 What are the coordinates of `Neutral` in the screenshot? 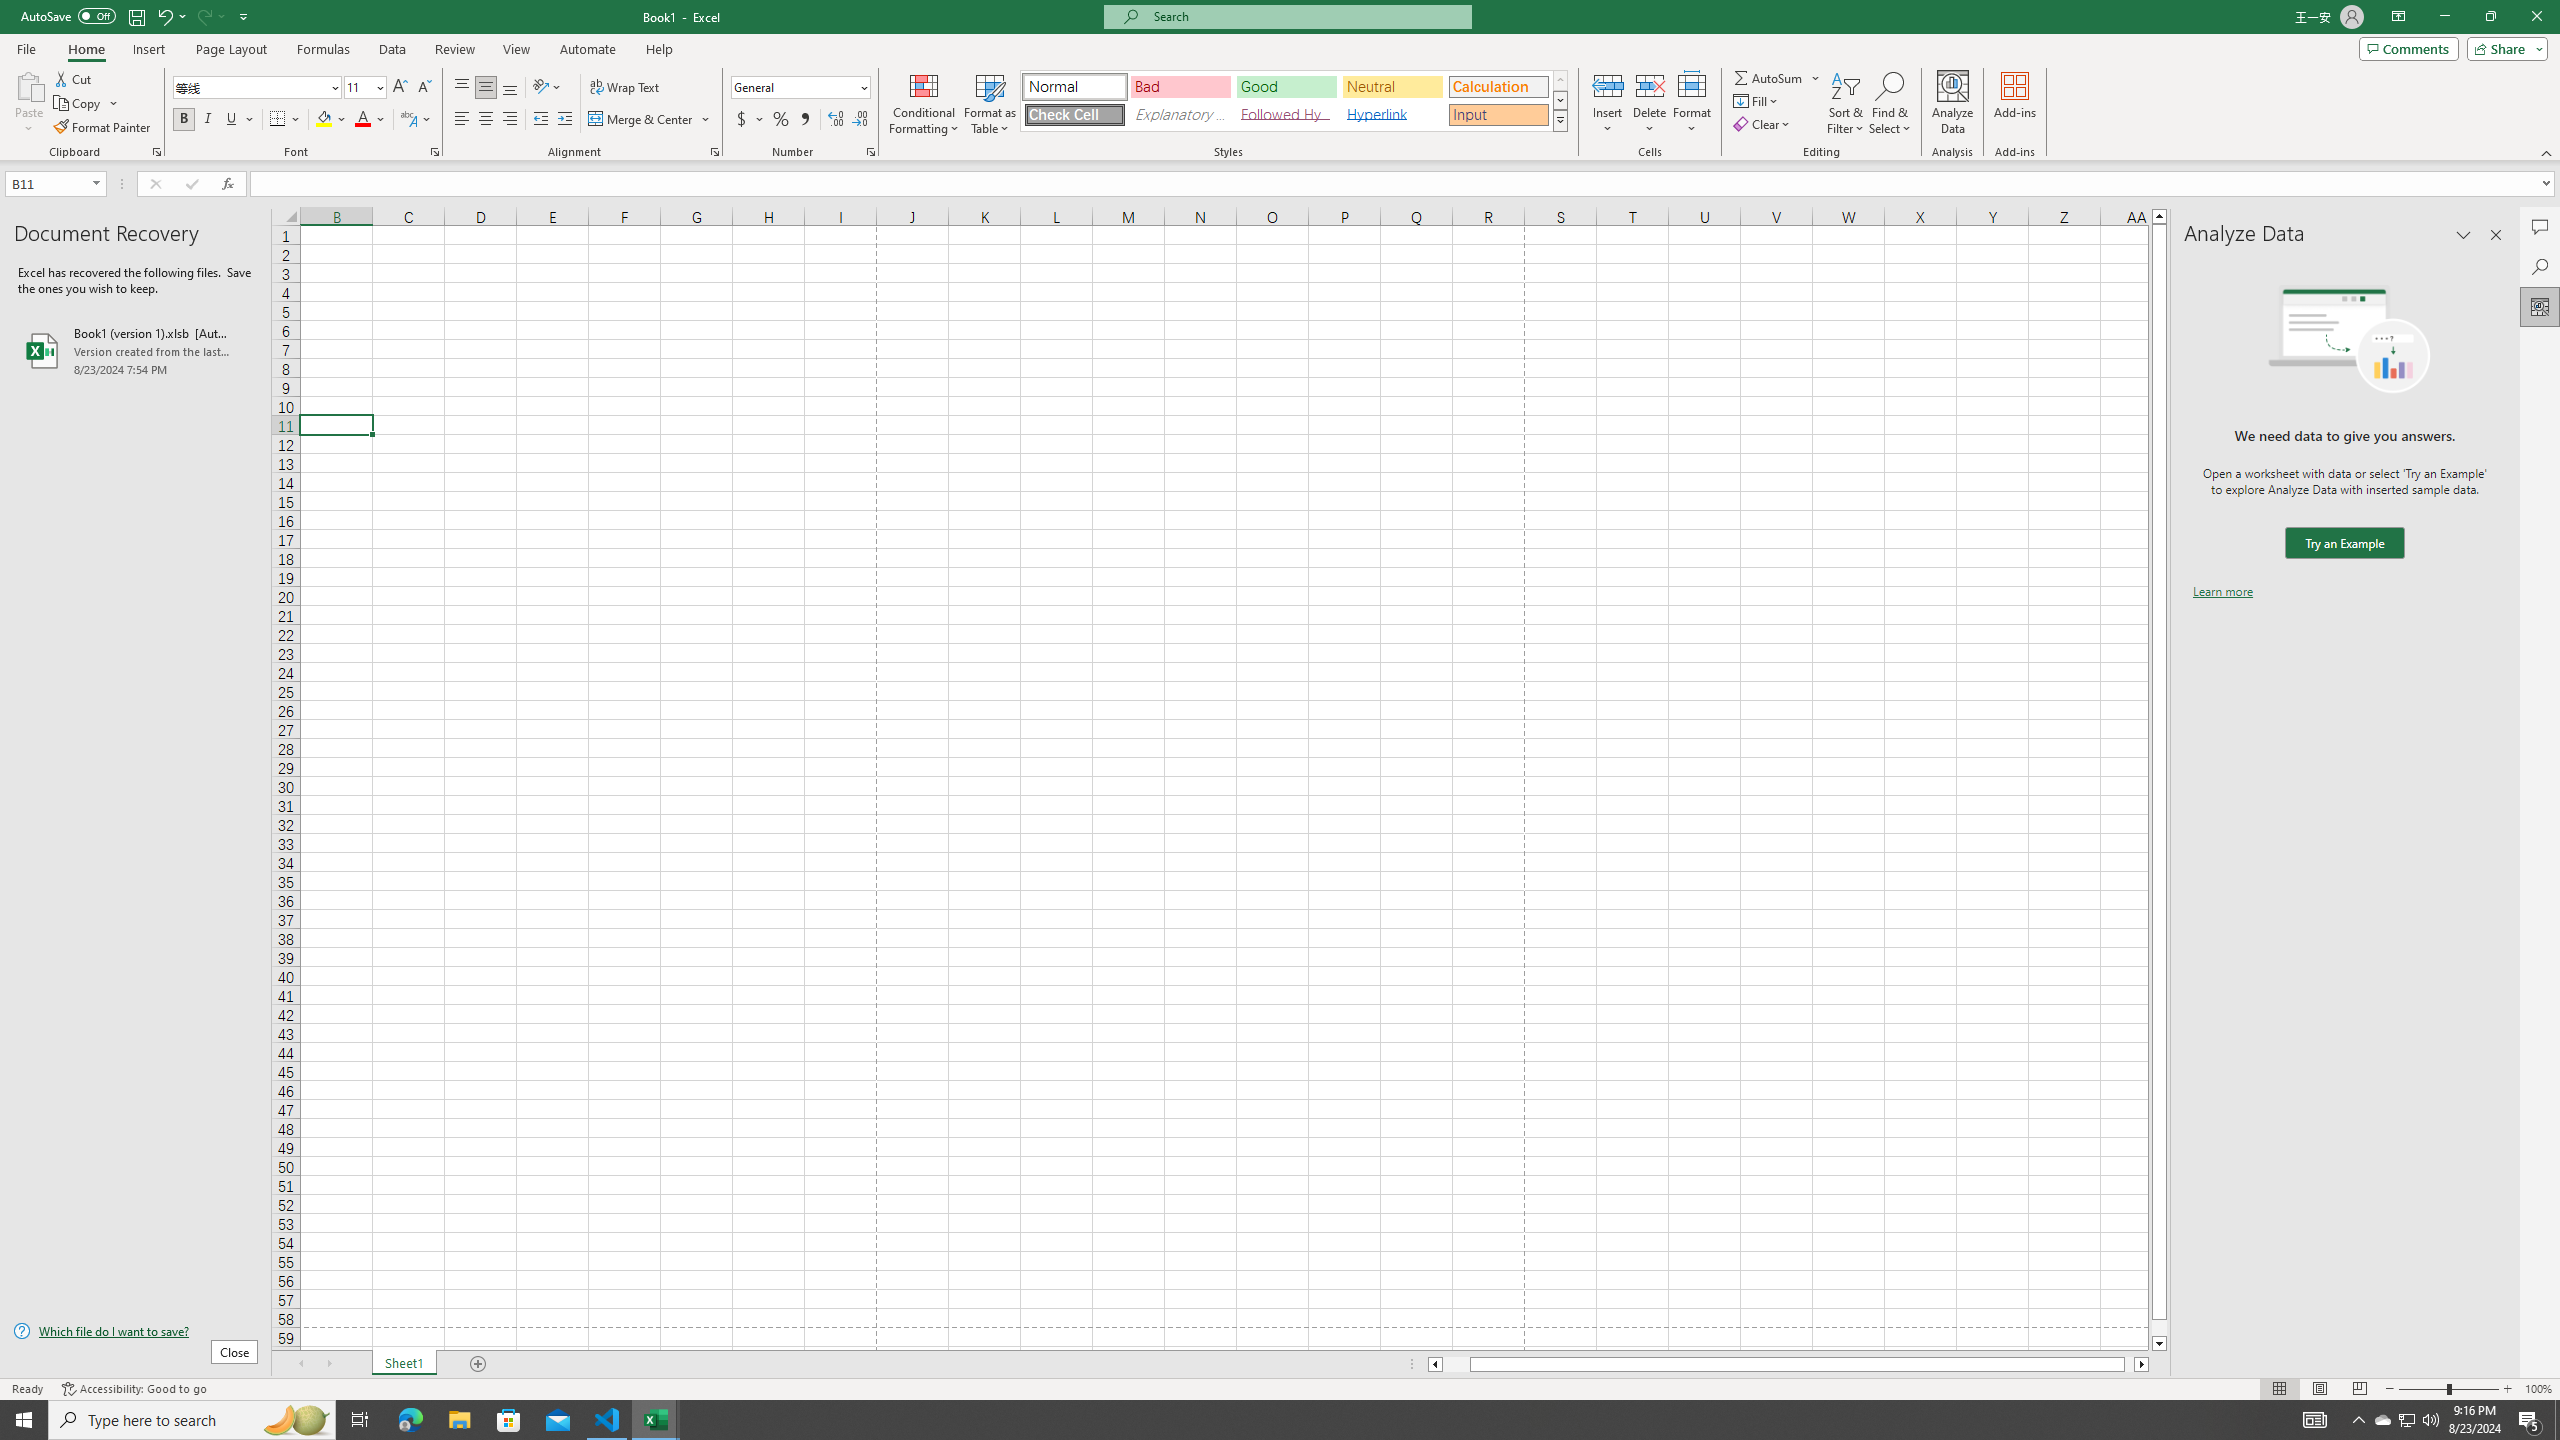 It's located at (1392, 86).